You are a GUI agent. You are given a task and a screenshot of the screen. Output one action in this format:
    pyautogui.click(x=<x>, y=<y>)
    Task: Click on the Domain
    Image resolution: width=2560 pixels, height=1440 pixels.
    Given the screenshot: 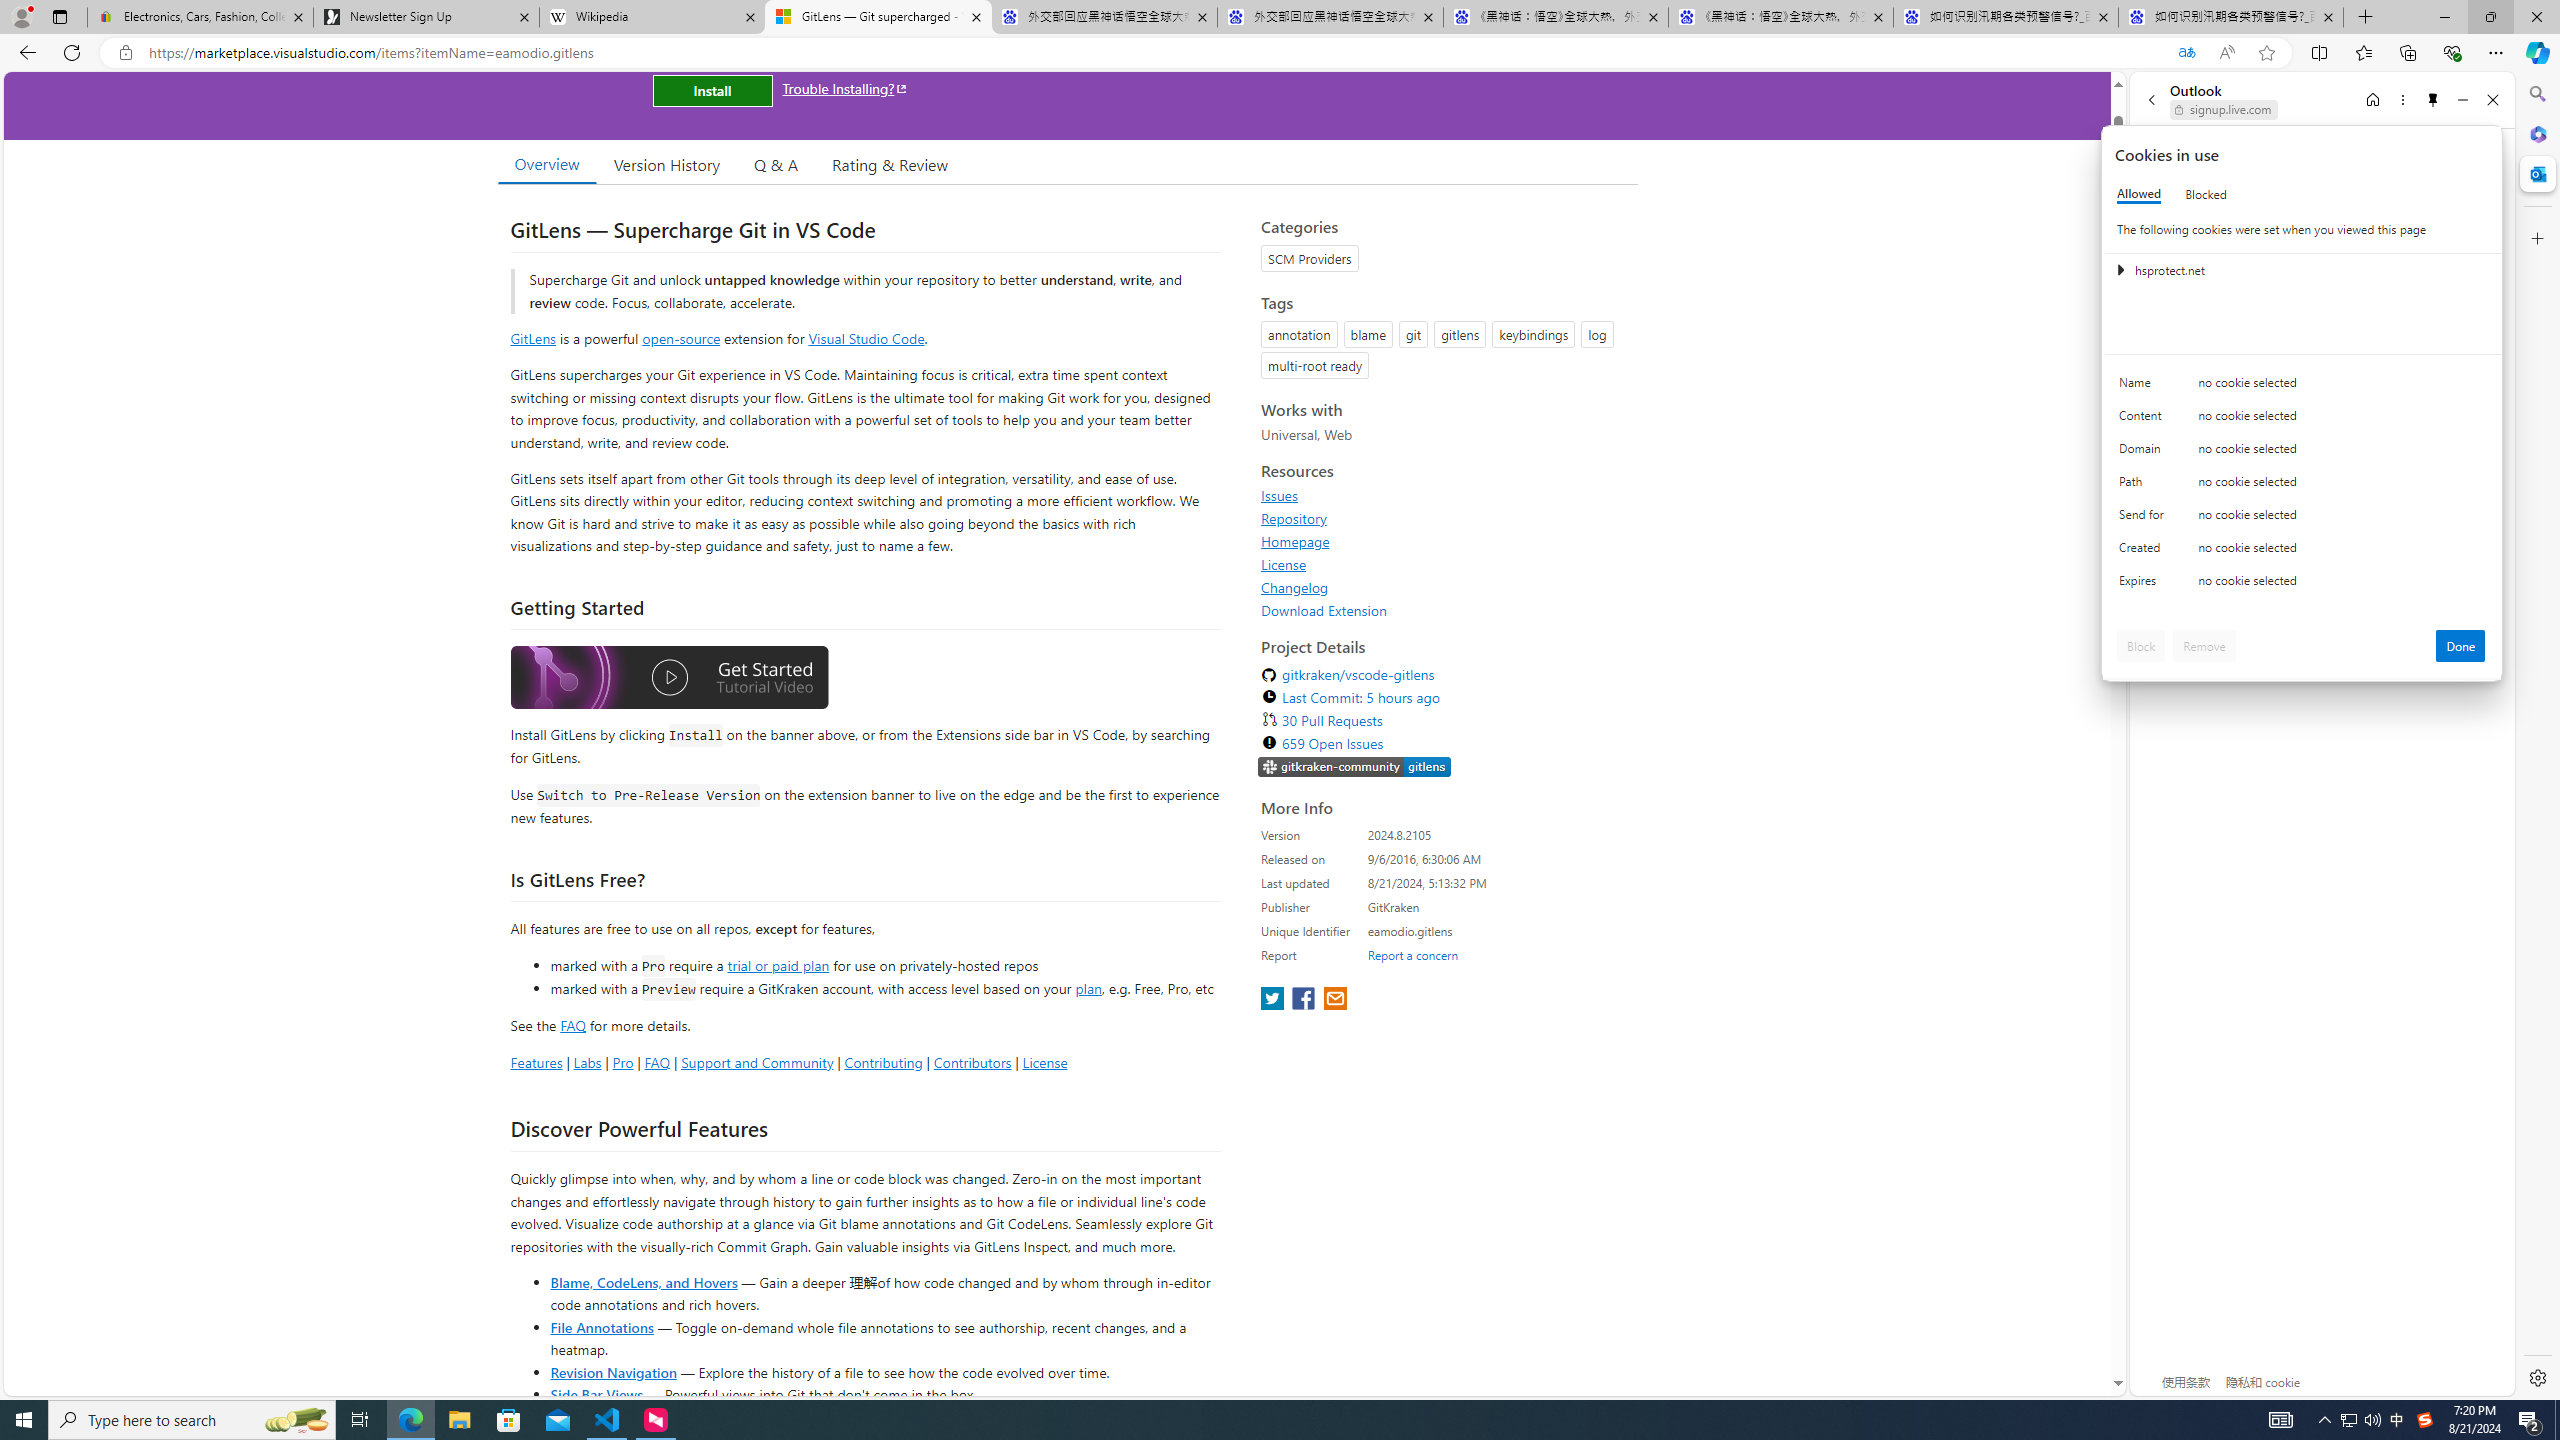 What is the action you would take?
    pyautogui.click(x=2145, y=453)
    